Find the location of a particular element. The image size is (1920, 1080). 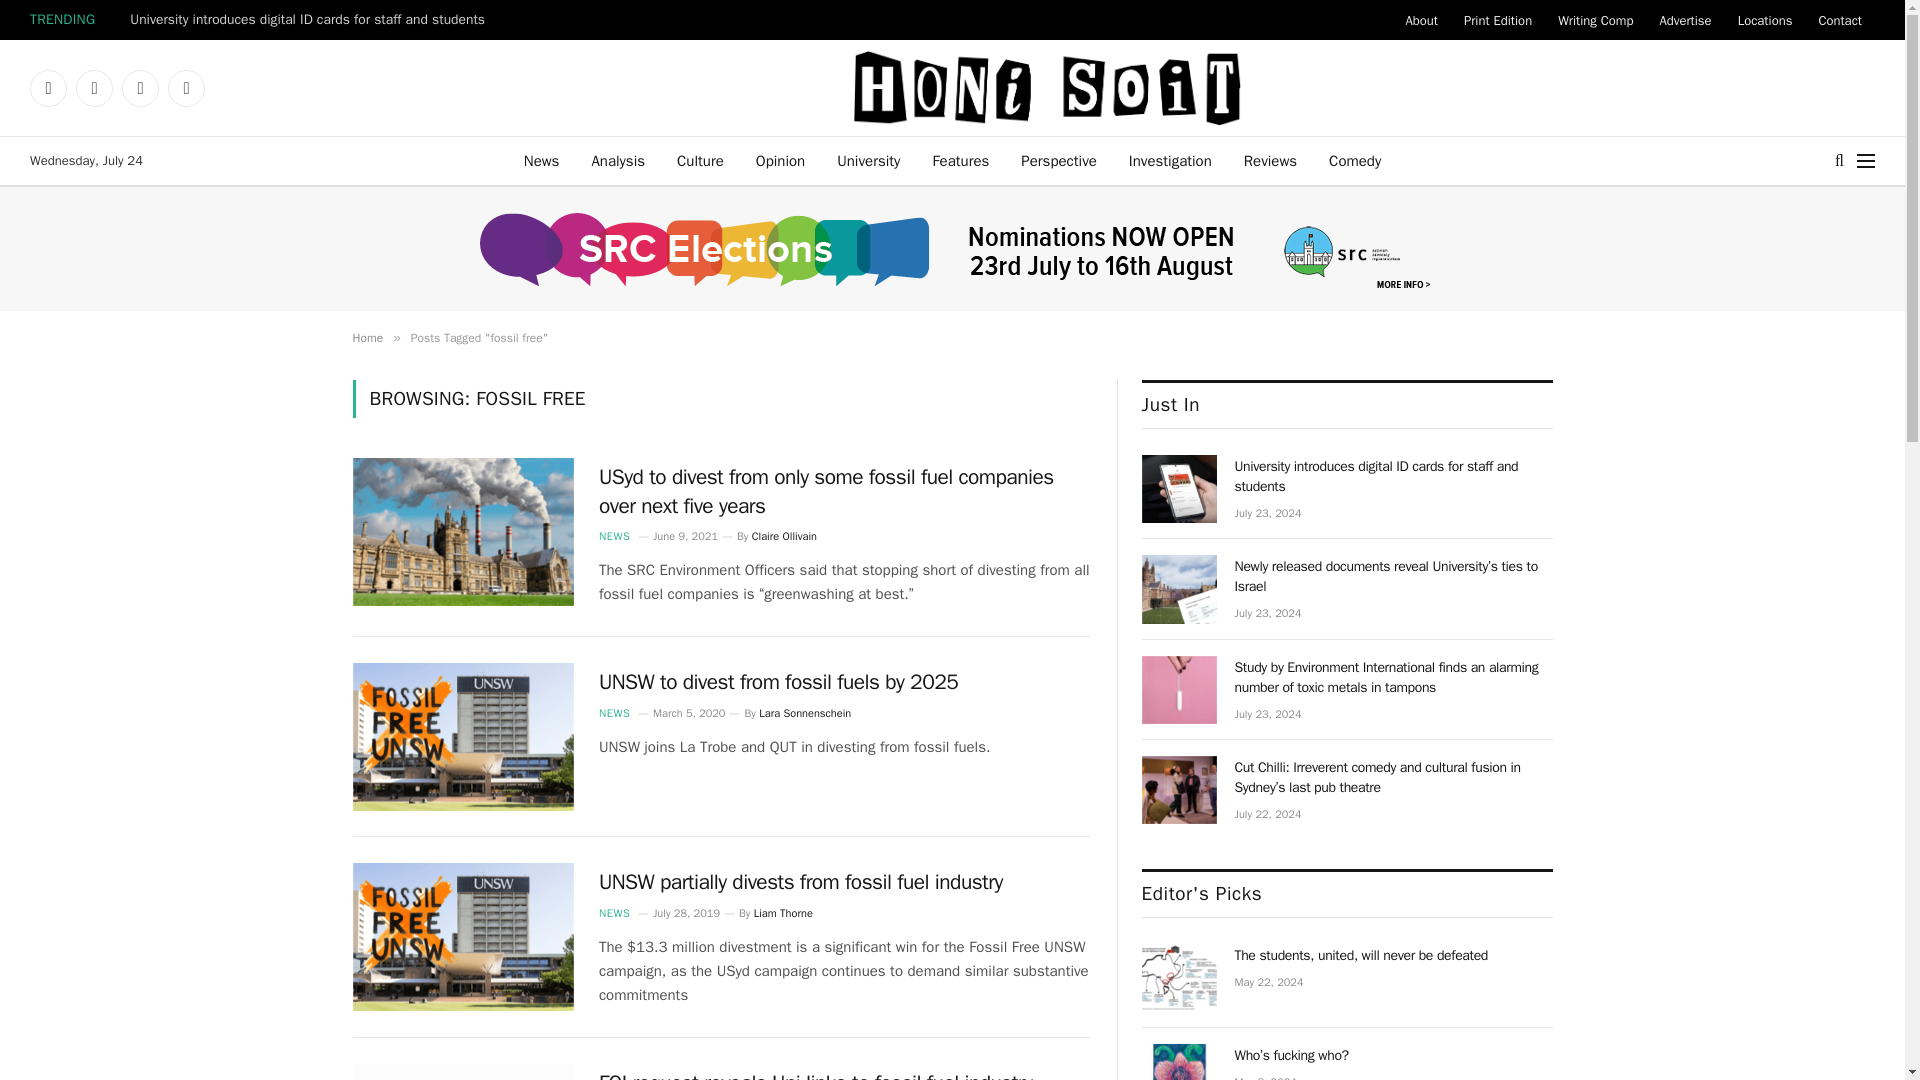

Reviews is located at coordinates (1270, 160).